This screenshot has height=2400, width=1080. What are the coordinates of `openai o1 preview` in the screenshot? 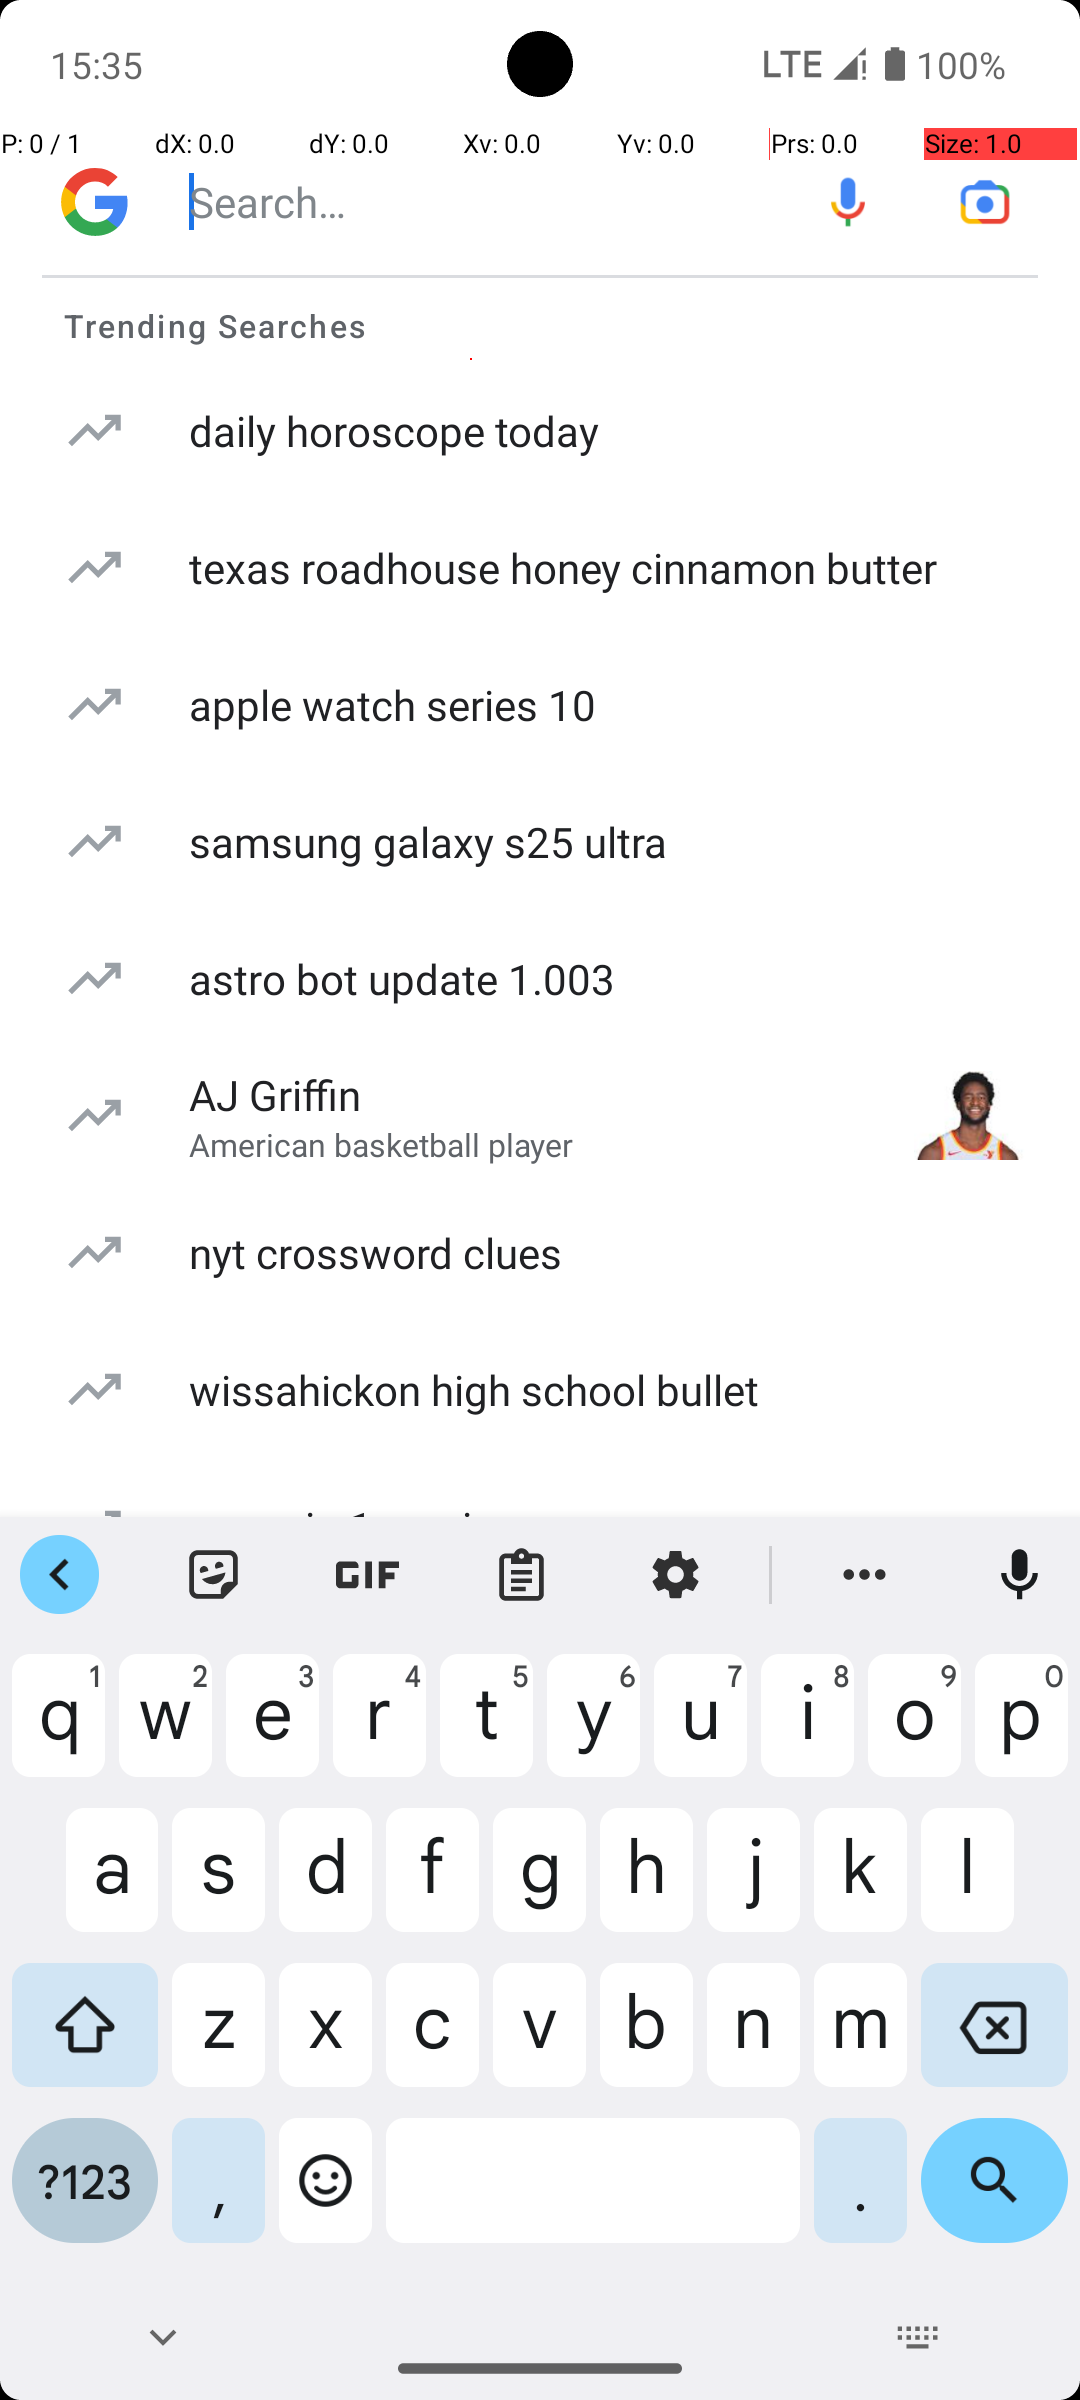 It's located at (358, 1526).